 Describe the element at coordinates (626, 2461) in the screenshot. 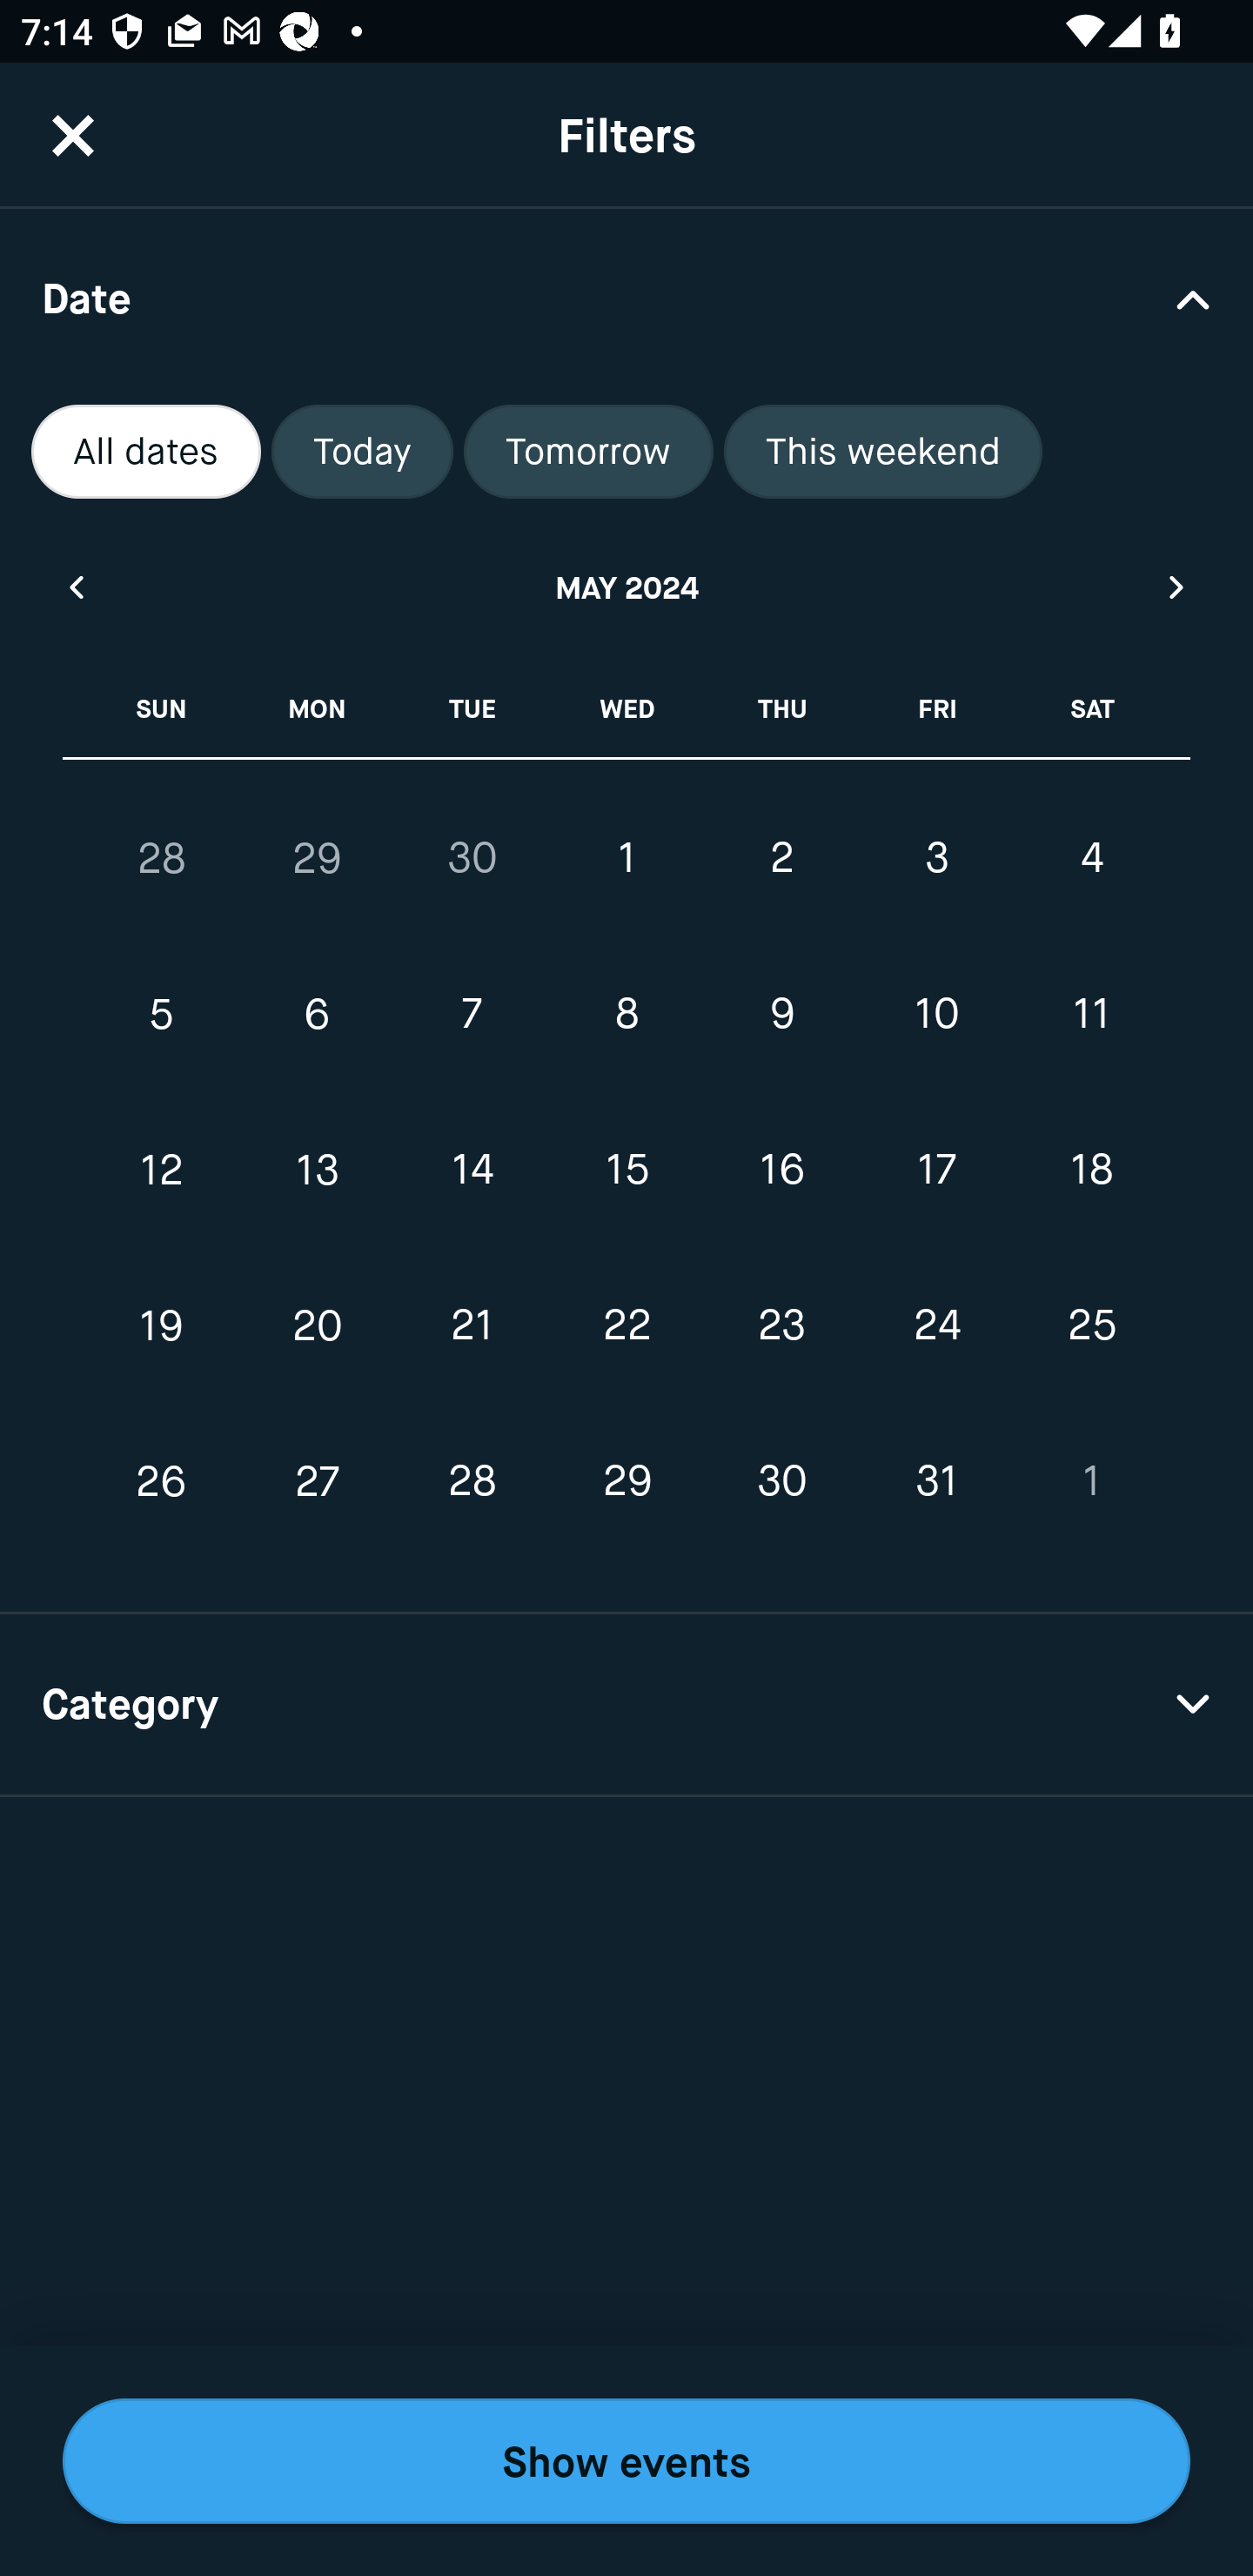

I see `Show events` at that location.